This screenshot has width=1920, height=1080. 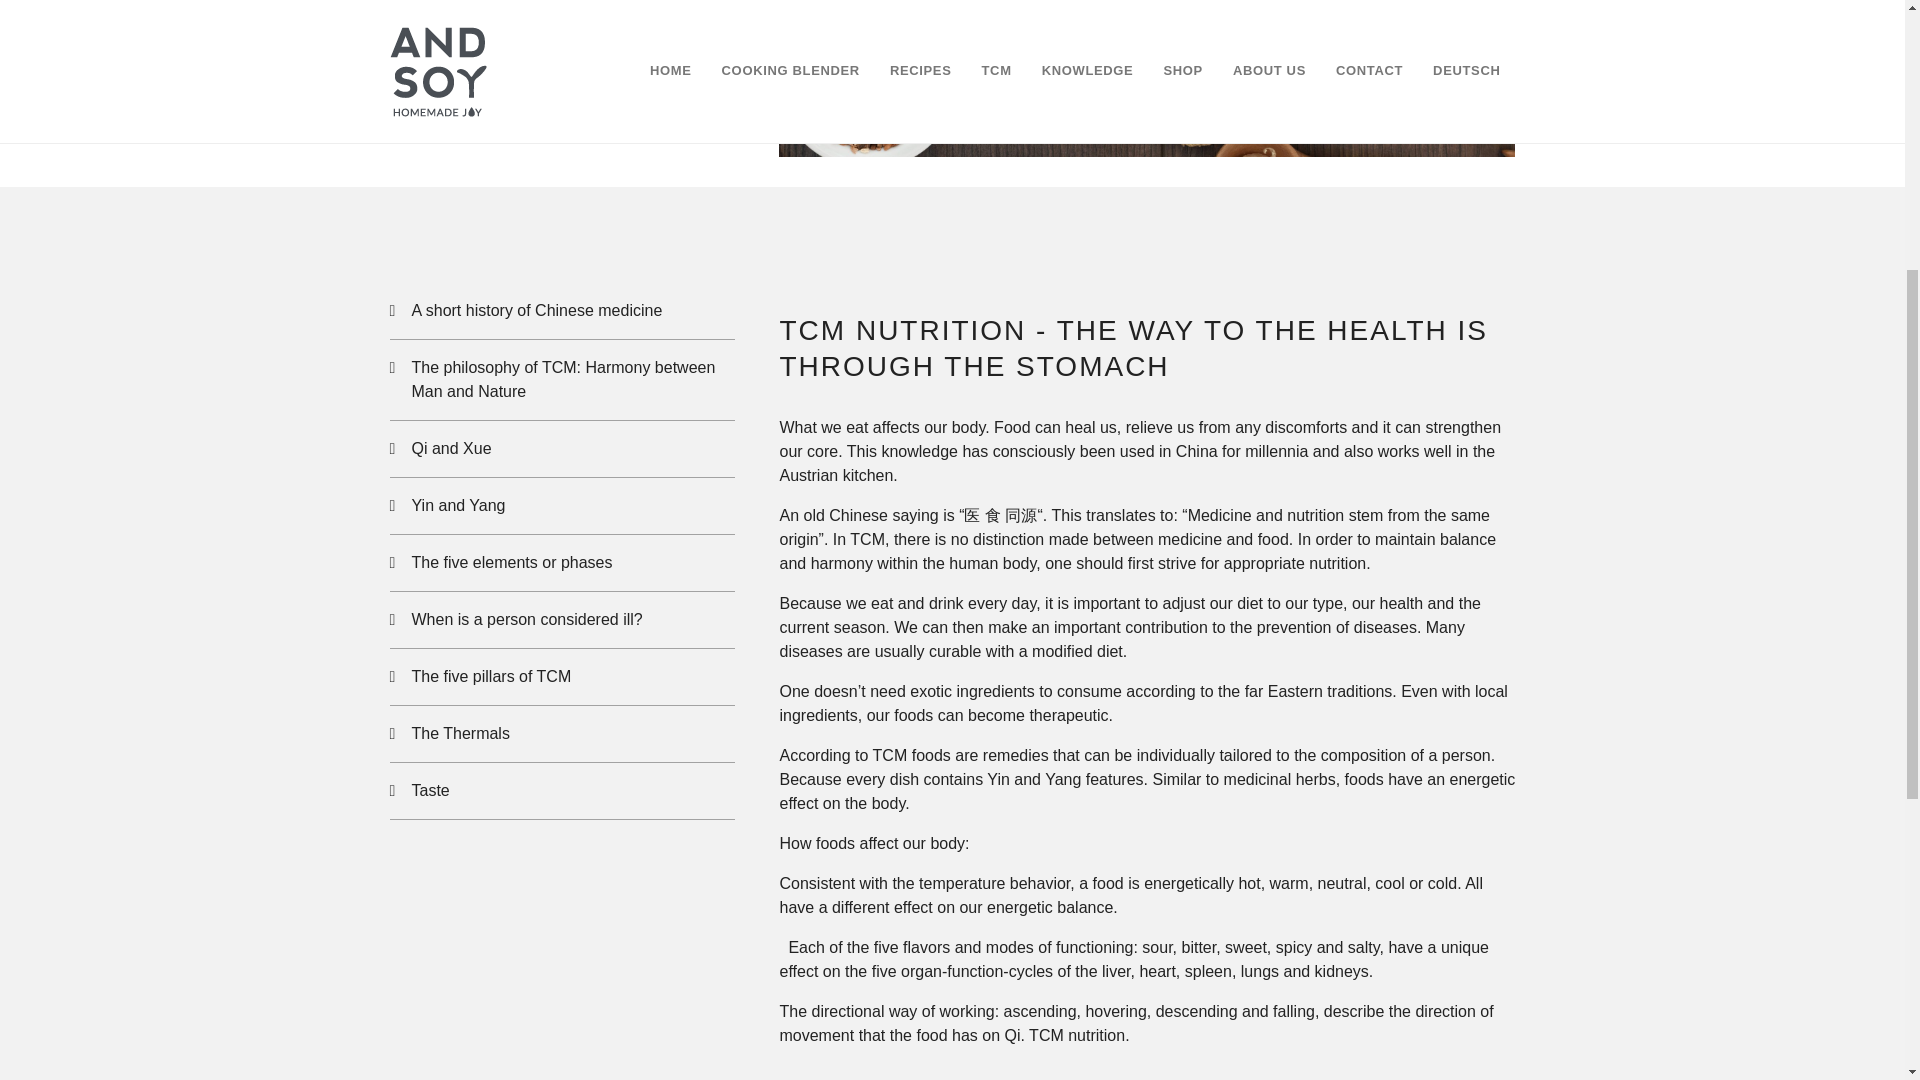 What do you see at coordinates (946, 384) in the screenshot?
I see `Terms and Conditions` at bounding box center [946, 384].